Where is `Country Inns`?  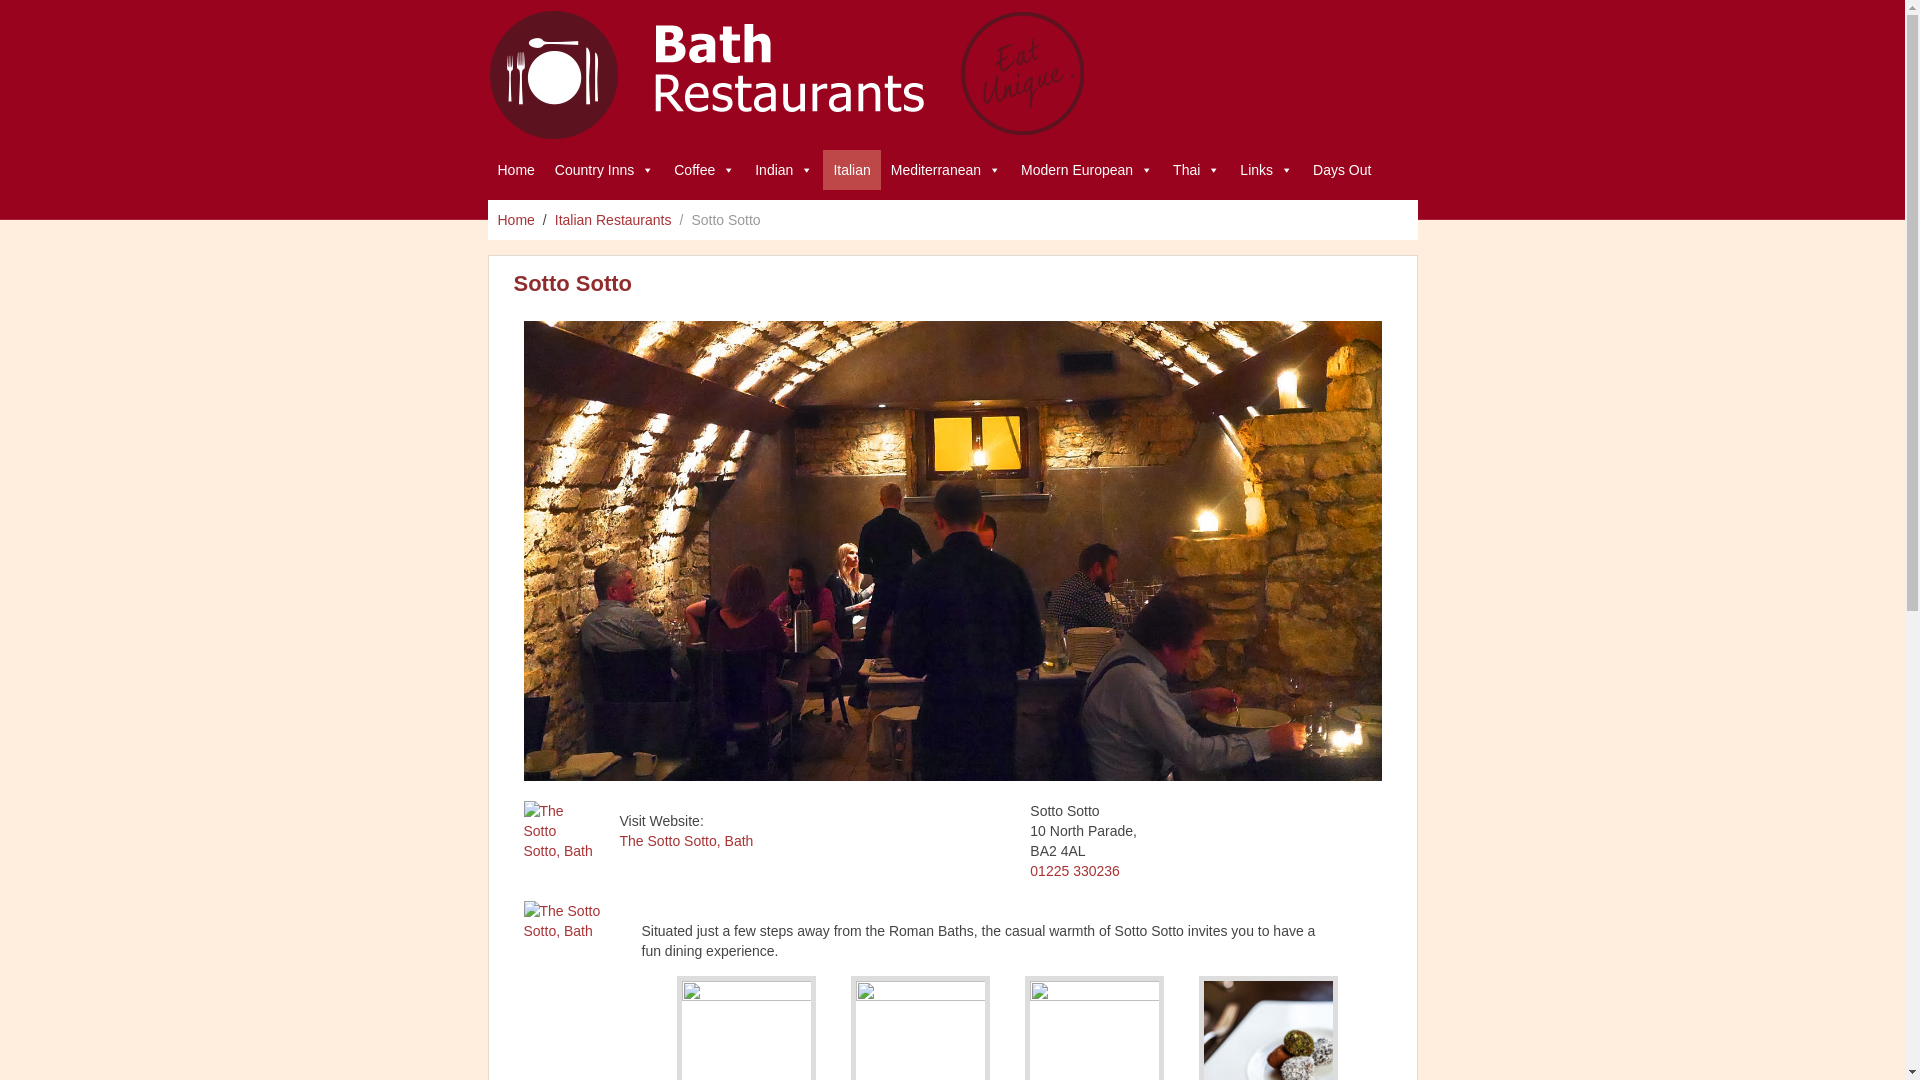
Country Inns is located at coordinates (604, 170).